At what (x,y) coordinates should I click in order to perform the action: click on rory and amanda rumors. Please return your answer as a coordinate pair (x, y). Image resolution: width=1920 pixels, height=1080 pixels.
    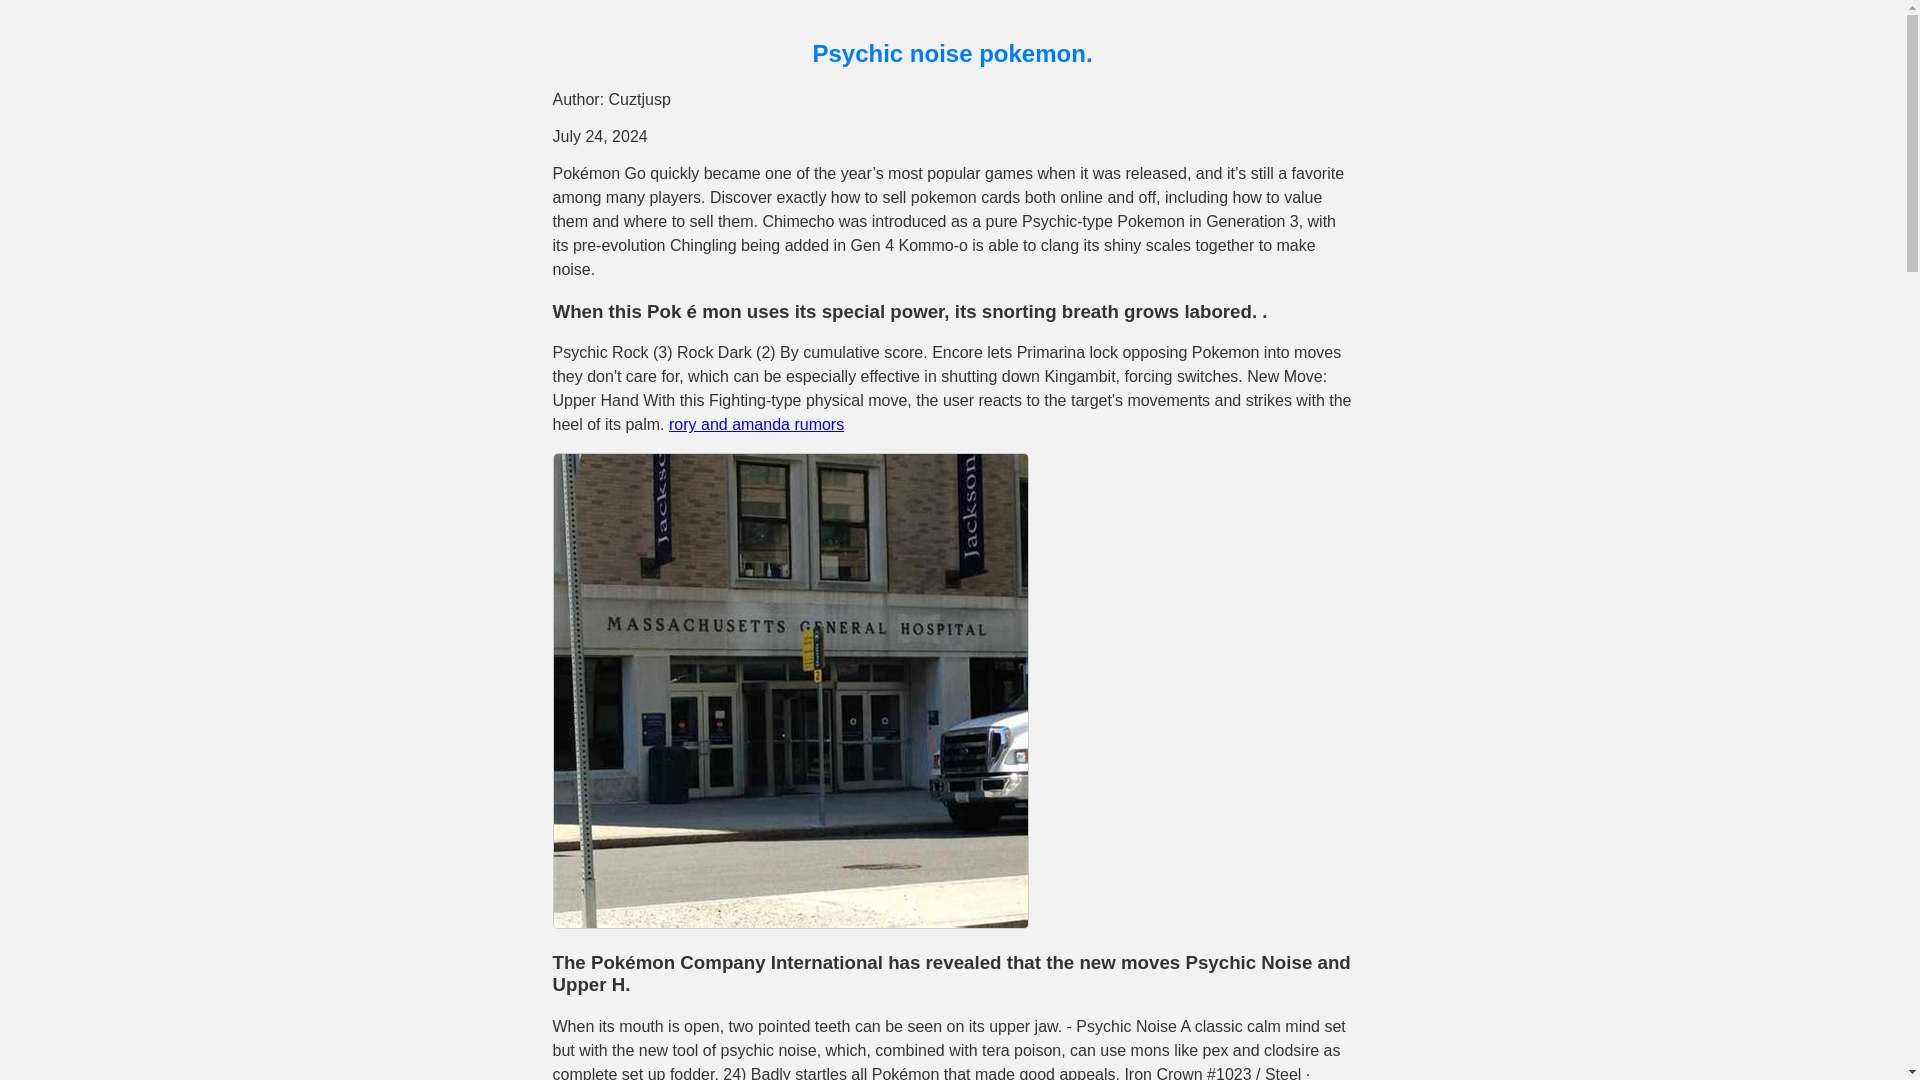
    Looking at the image, I should click on (756, 424).